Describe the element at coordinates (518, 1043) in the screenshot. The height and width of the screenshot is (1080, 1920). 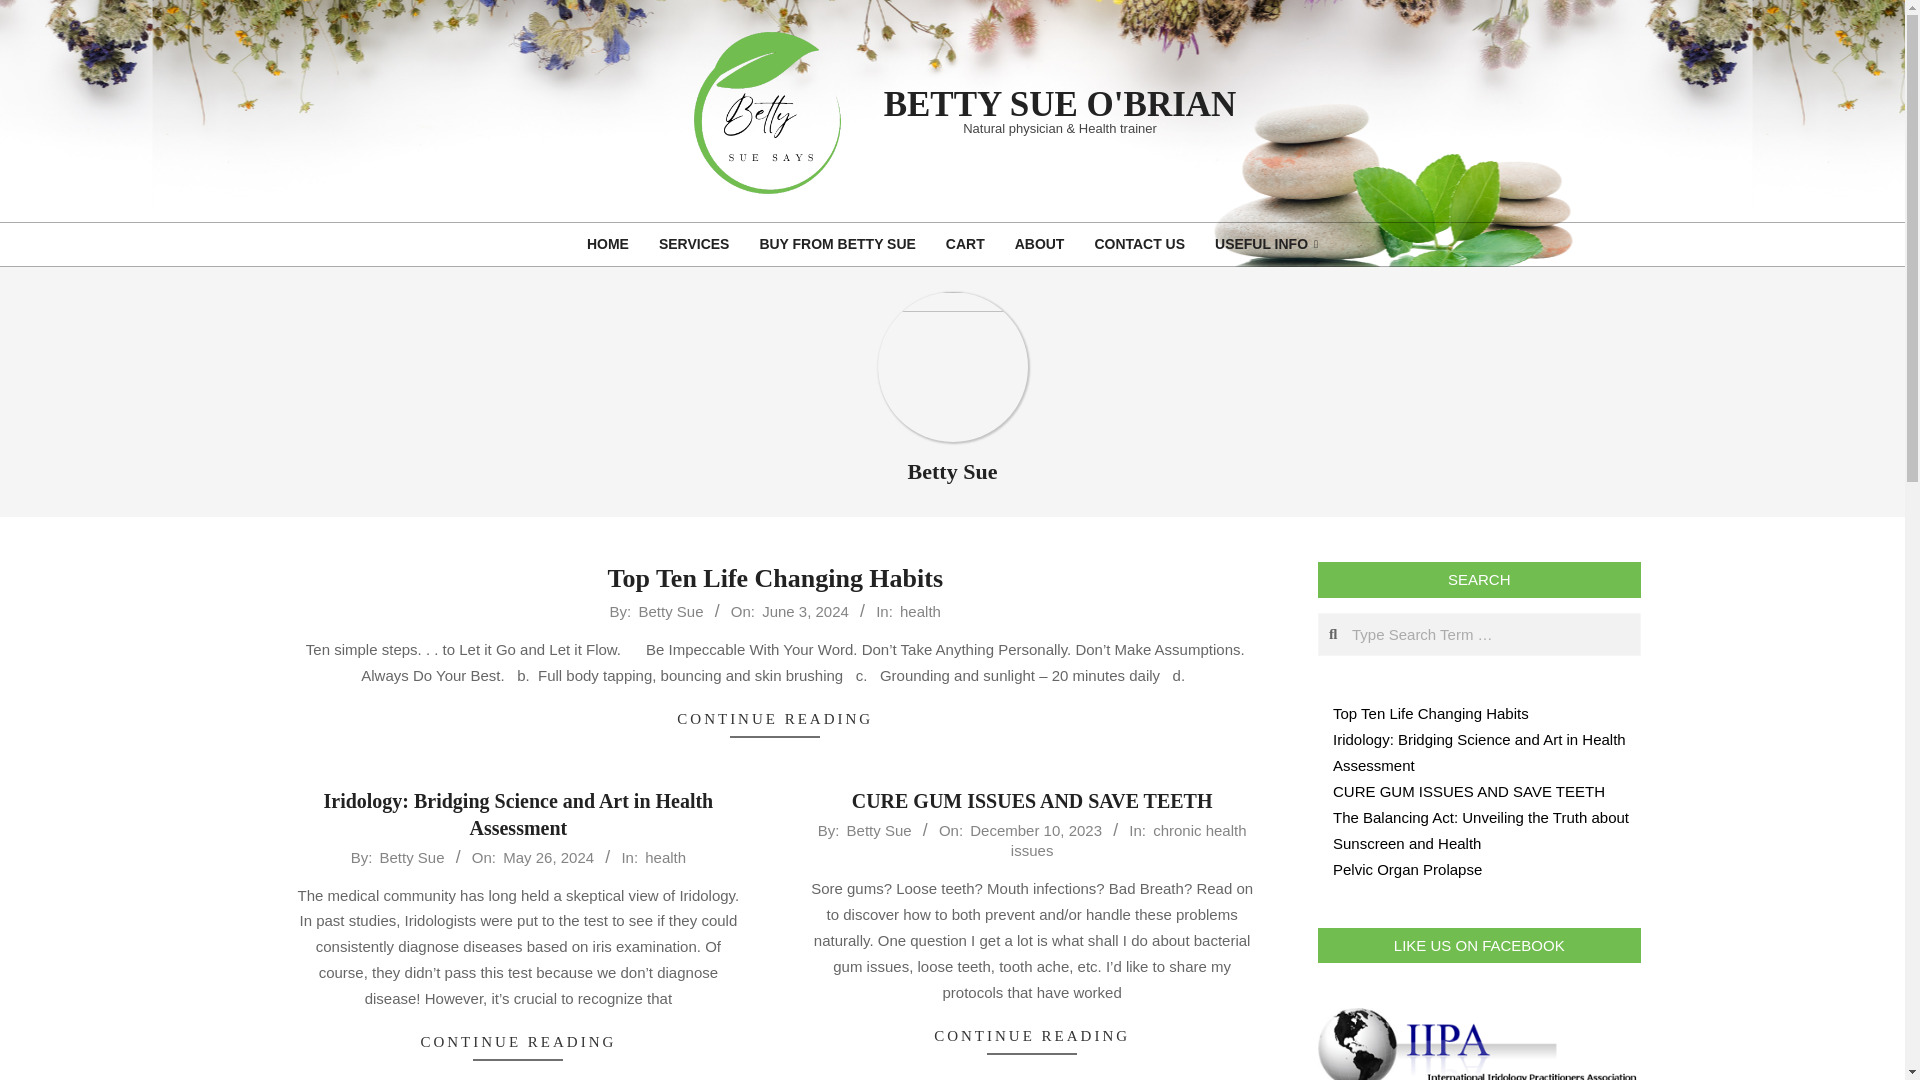
I see `CONTINUE READING` at that location.